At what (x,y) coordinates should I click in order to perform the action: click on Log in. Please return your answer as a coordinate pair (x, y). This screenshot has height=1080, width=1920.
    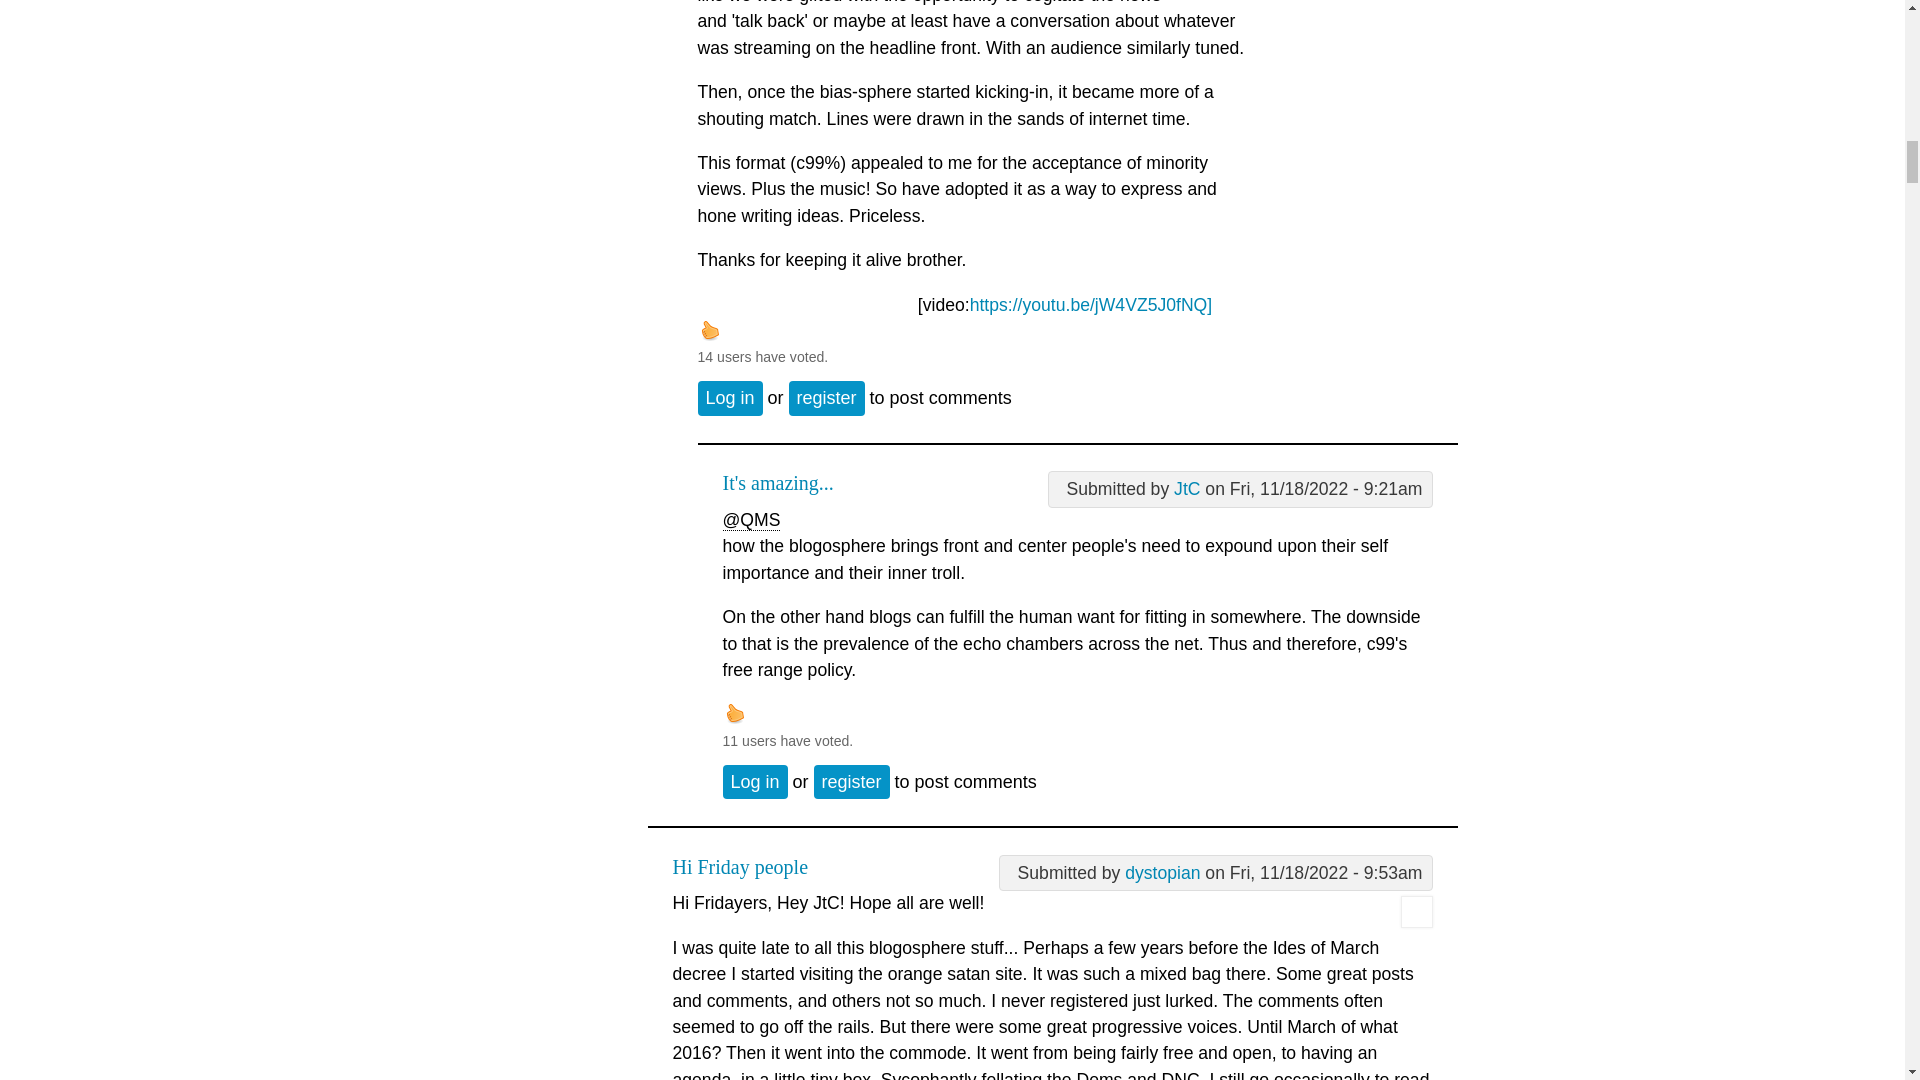
    Looking at the image, I should click on (730, 398).